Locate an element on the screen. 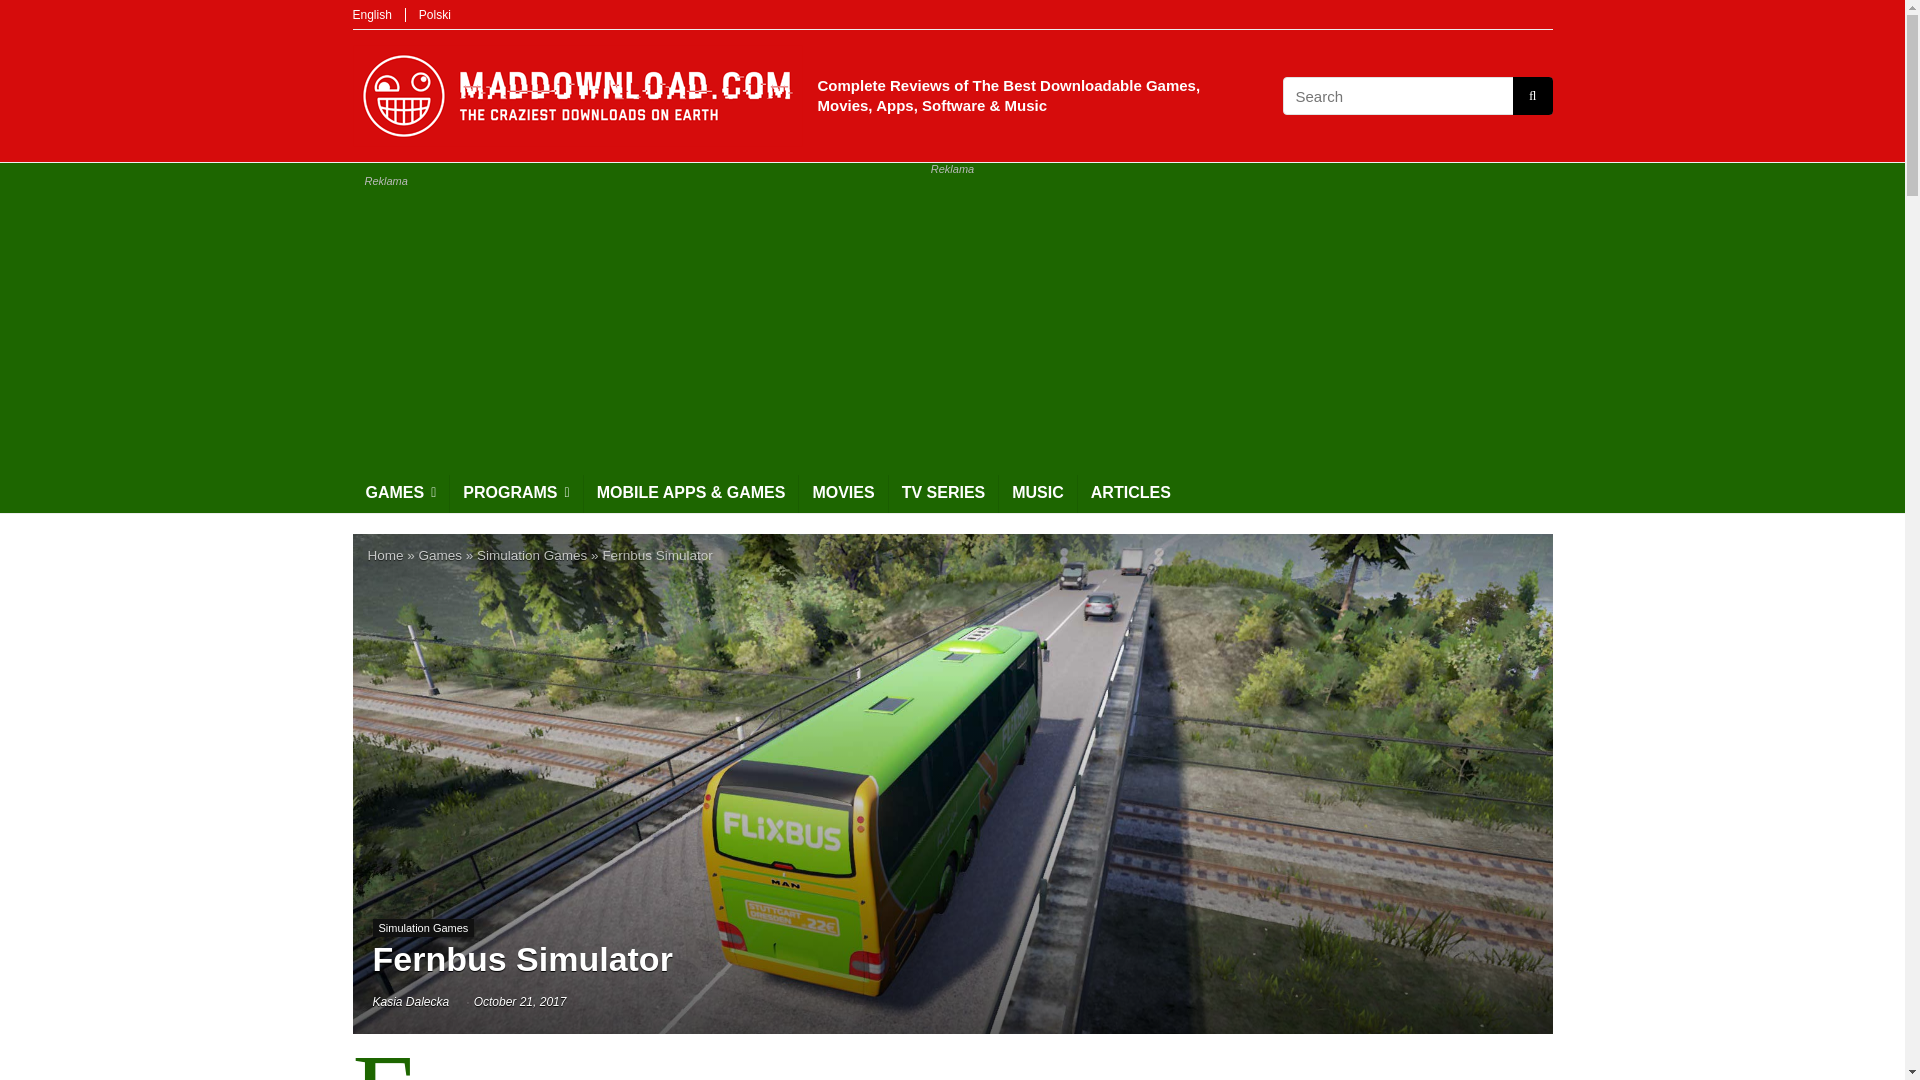 This screenshot has width=1920, height=1080. GAMES is located at coordinates (400, 494).